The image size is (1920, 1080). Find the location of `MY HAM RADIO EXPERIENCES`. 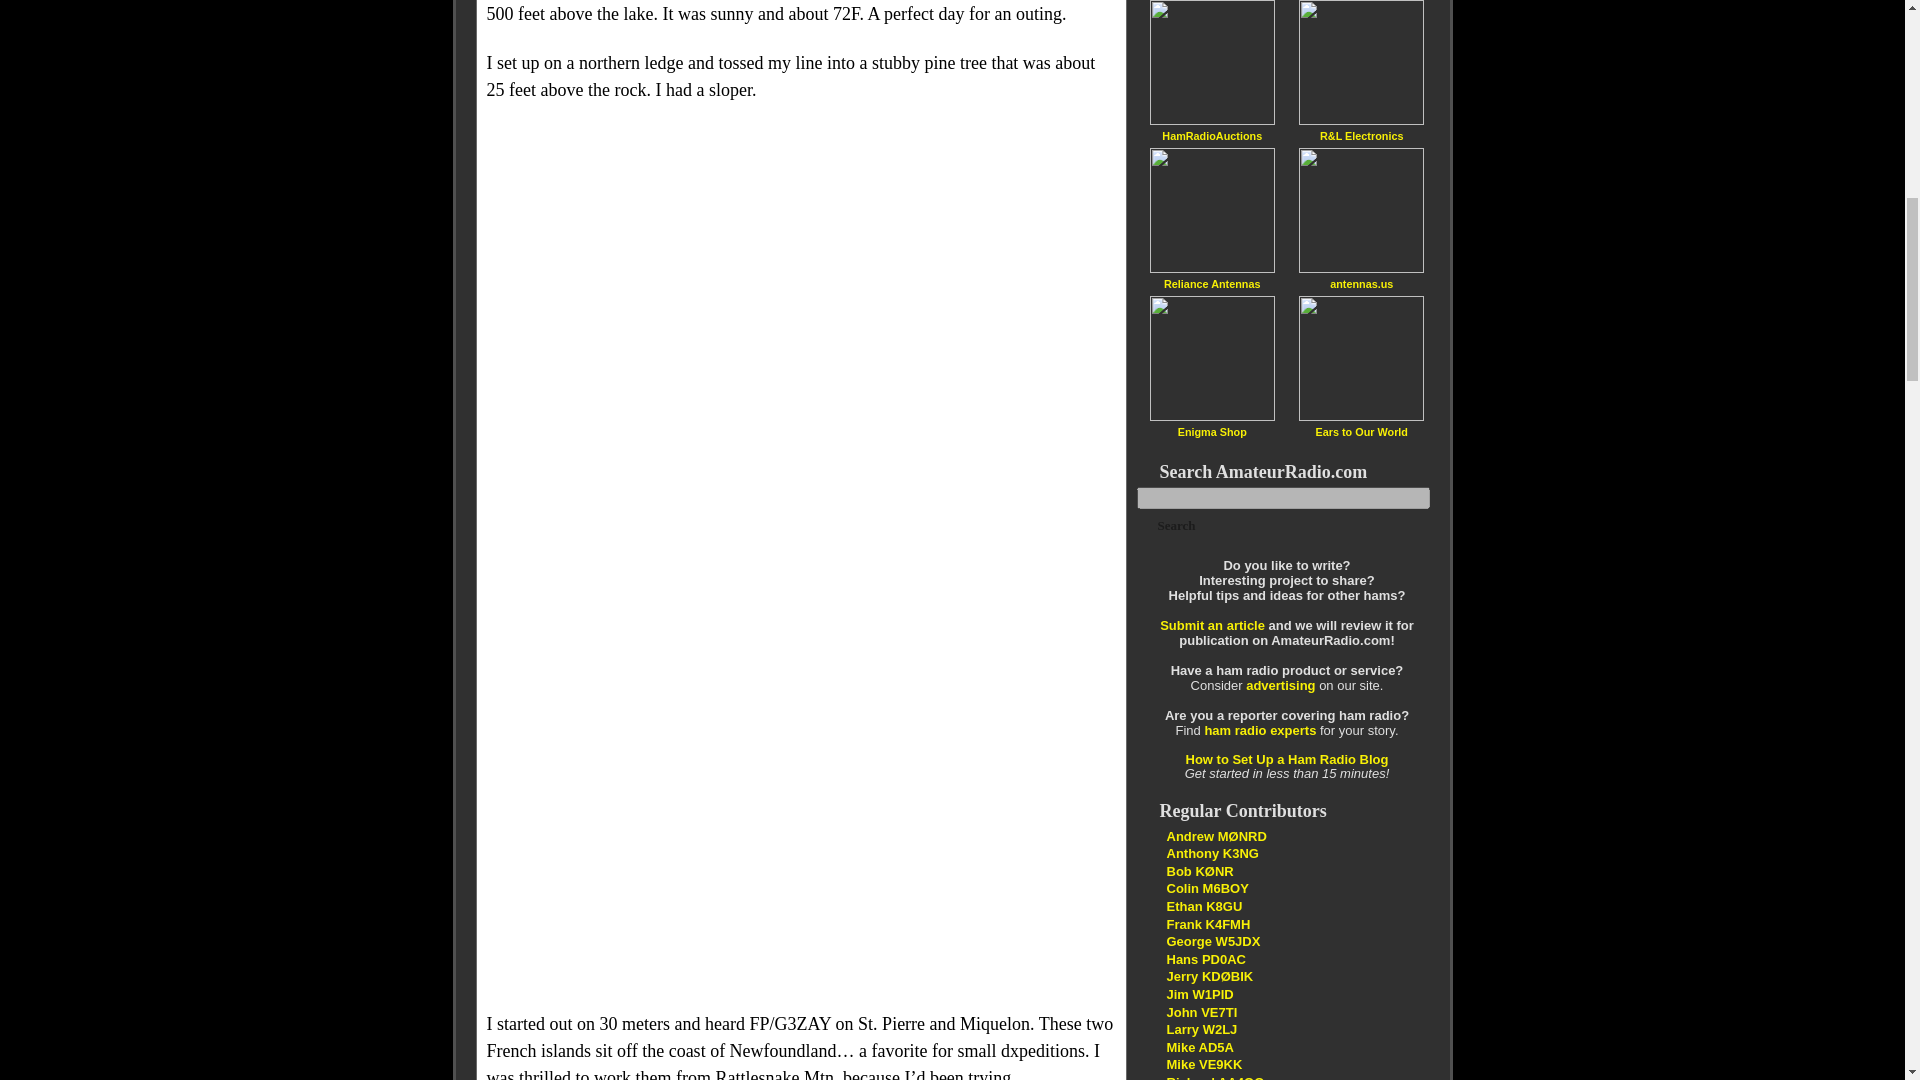

MY HAM RADIO EXPERIENCES is located at coordinates (1198, 1048).